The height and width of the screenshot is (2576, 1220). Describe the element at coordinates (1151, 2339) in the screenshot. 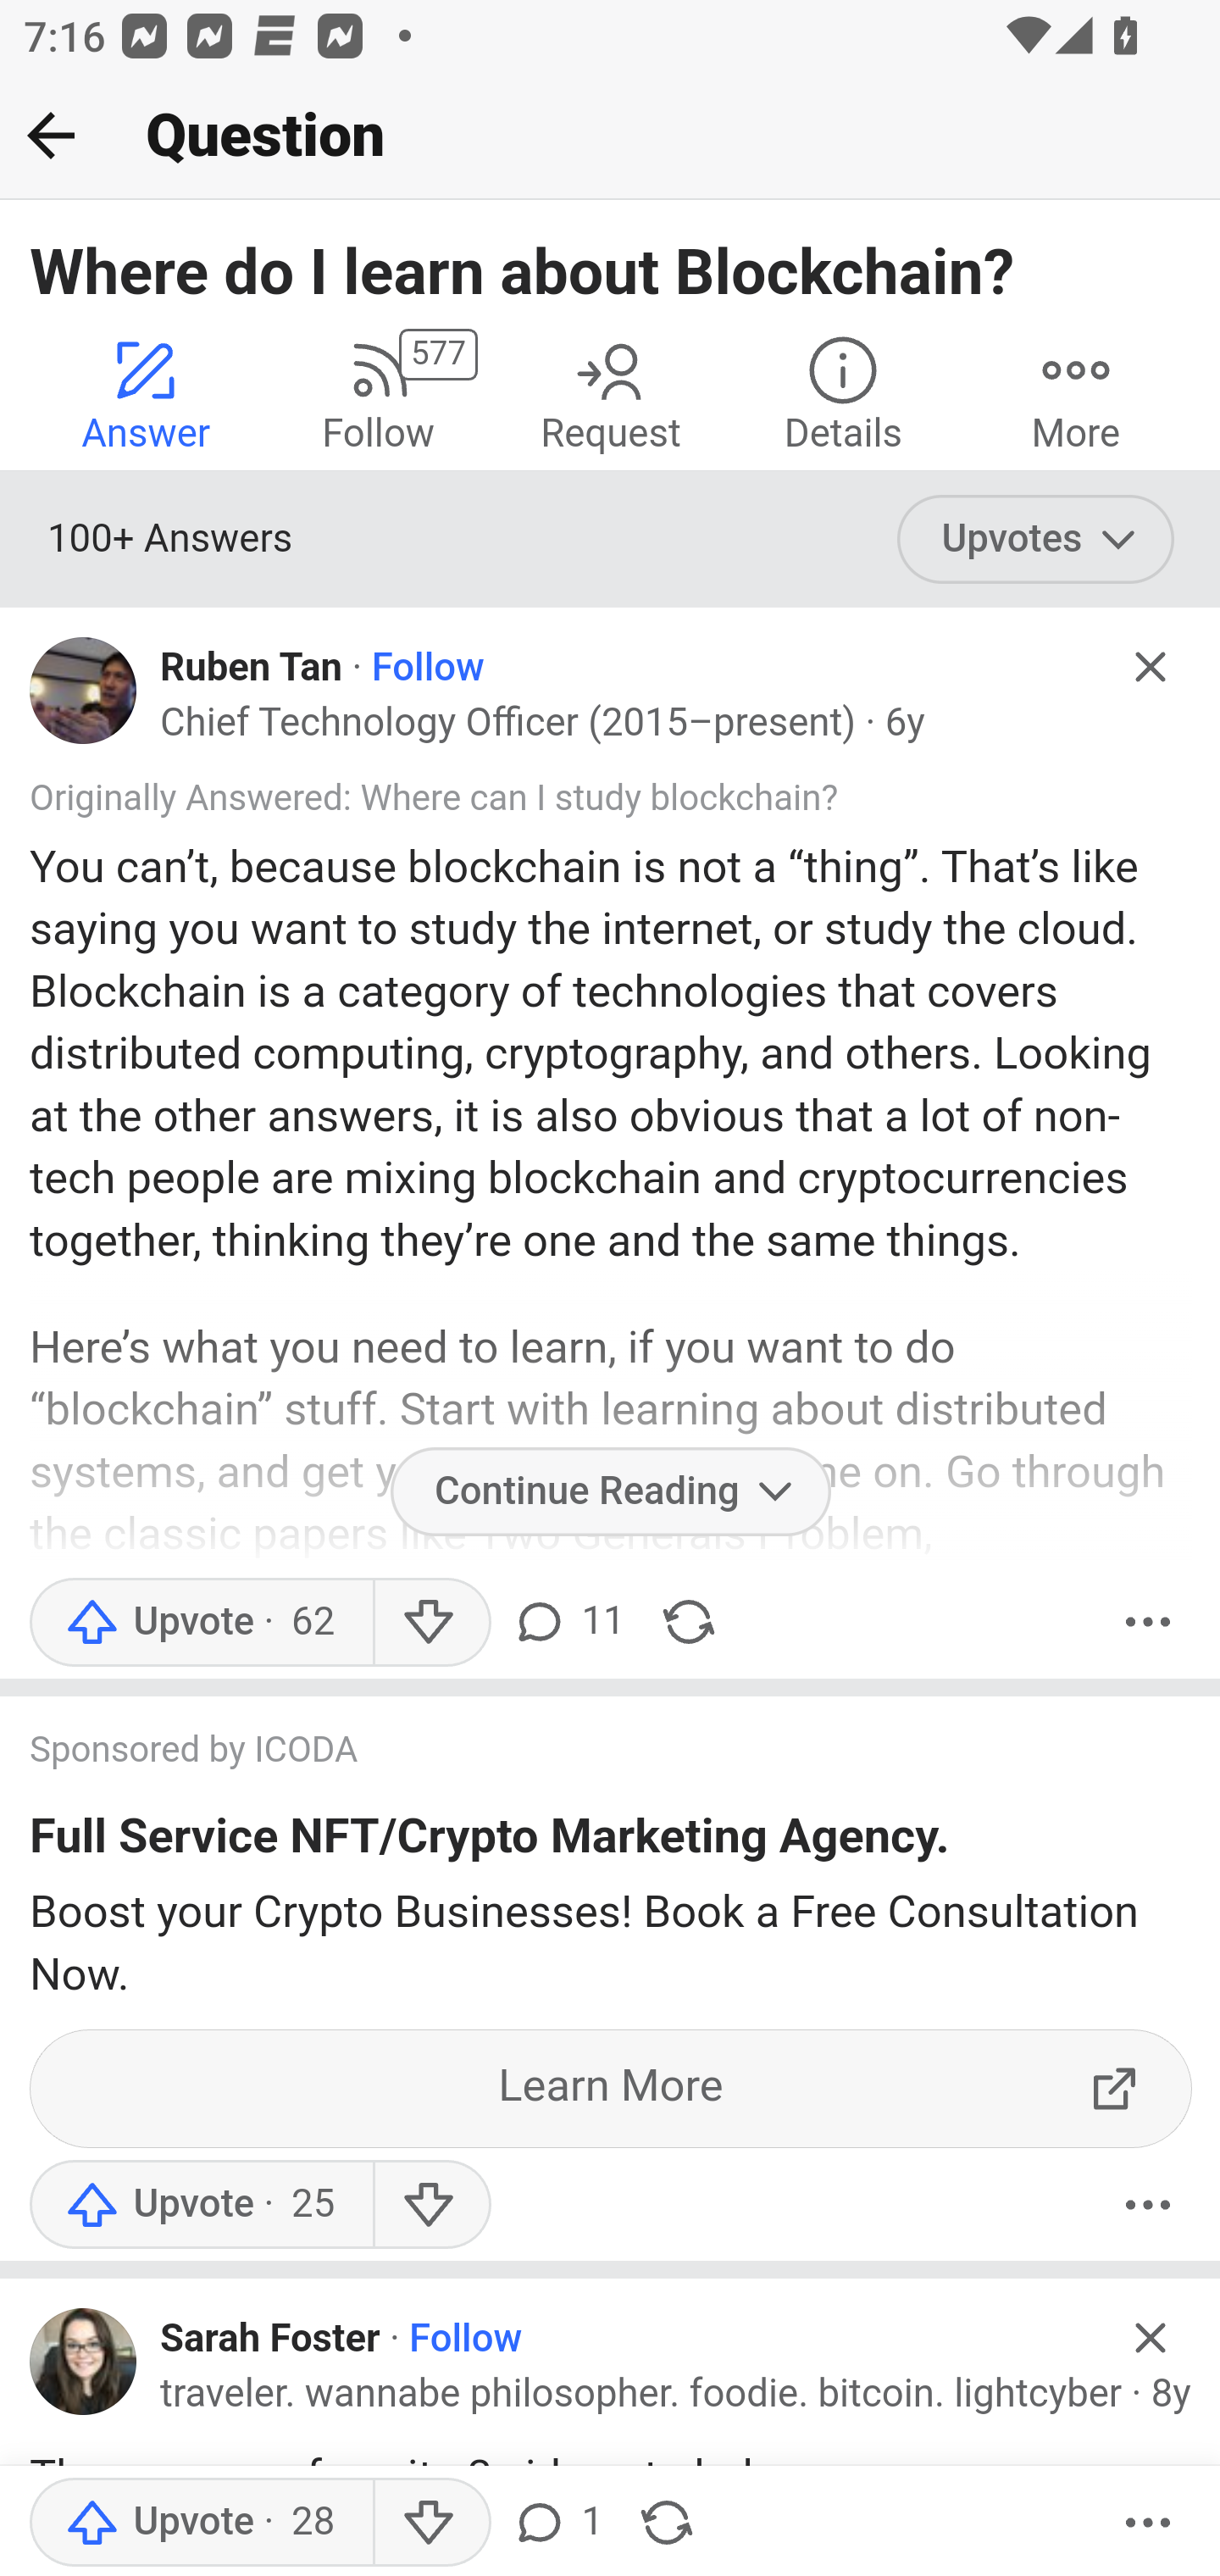

I see `Hide` at that location.